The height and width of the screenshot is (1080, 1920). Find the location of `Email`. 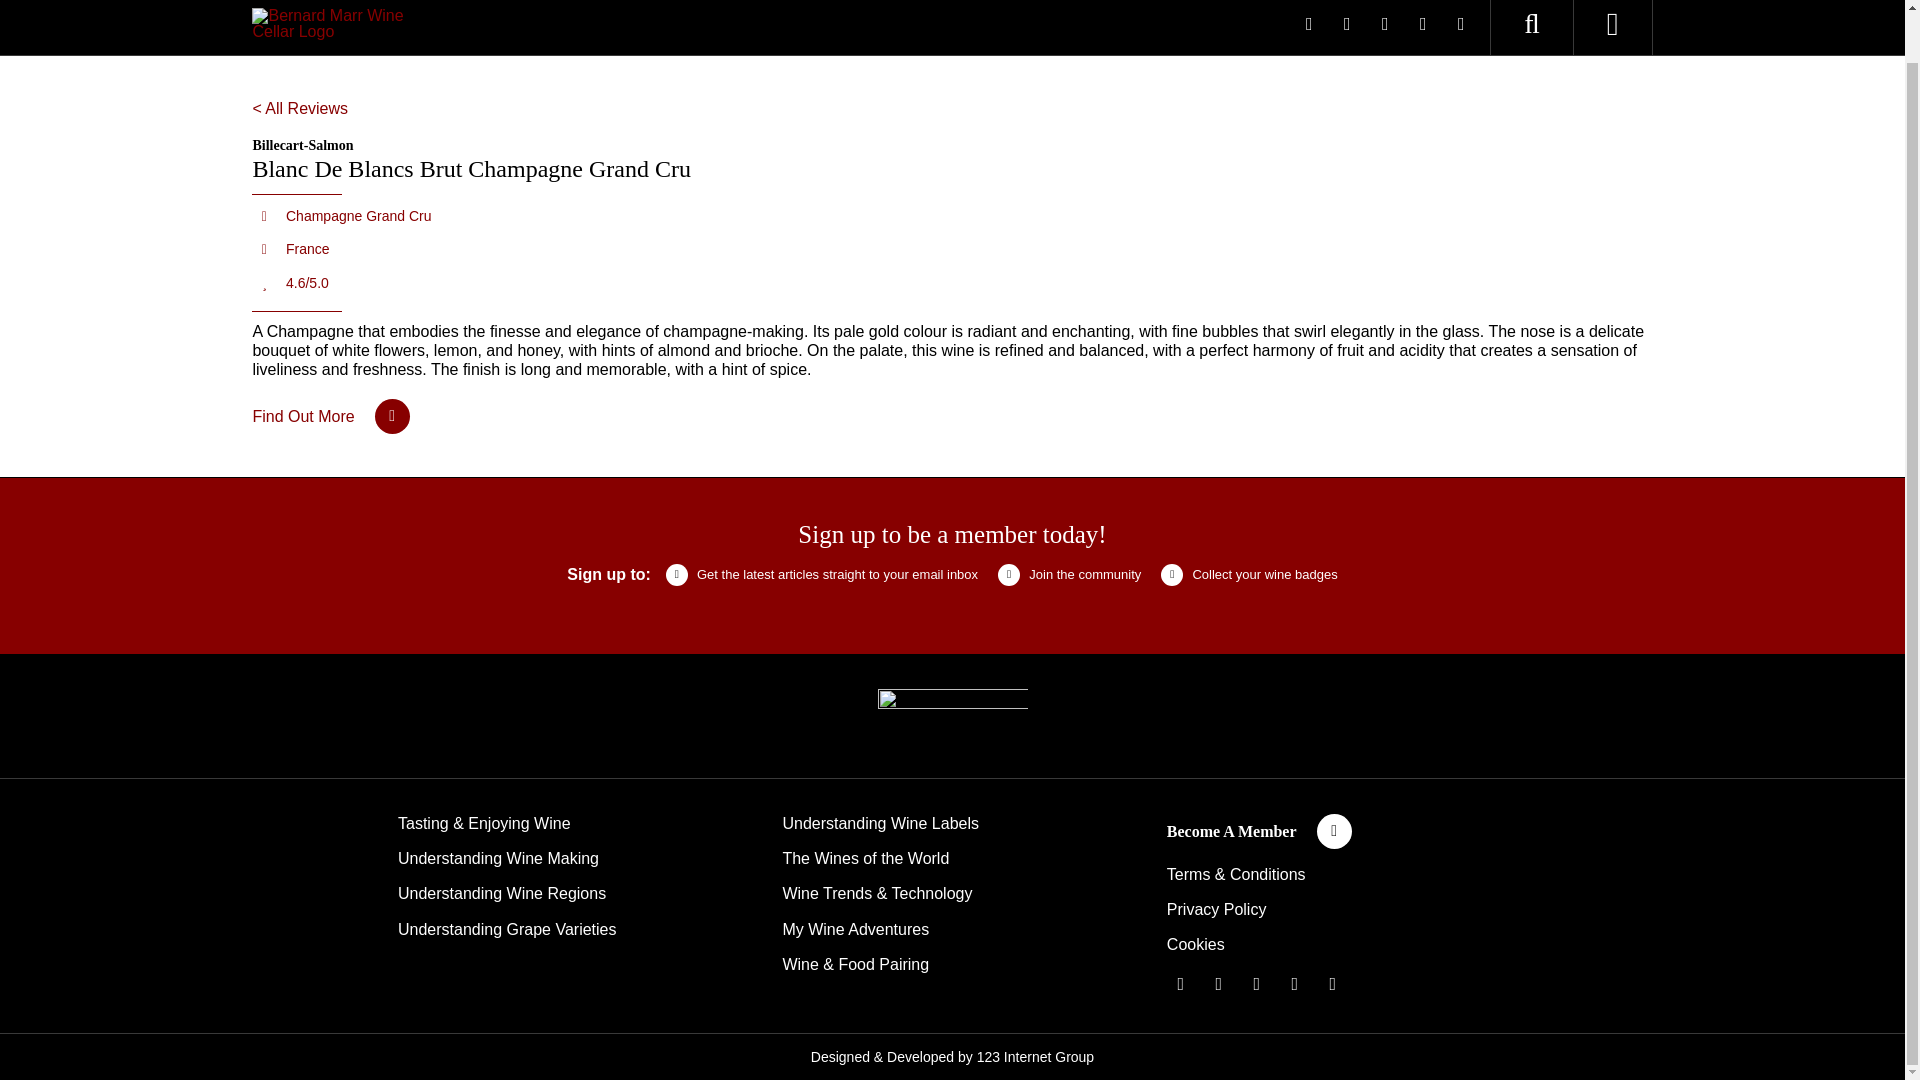

Email is located at coordinates (1333, 983).